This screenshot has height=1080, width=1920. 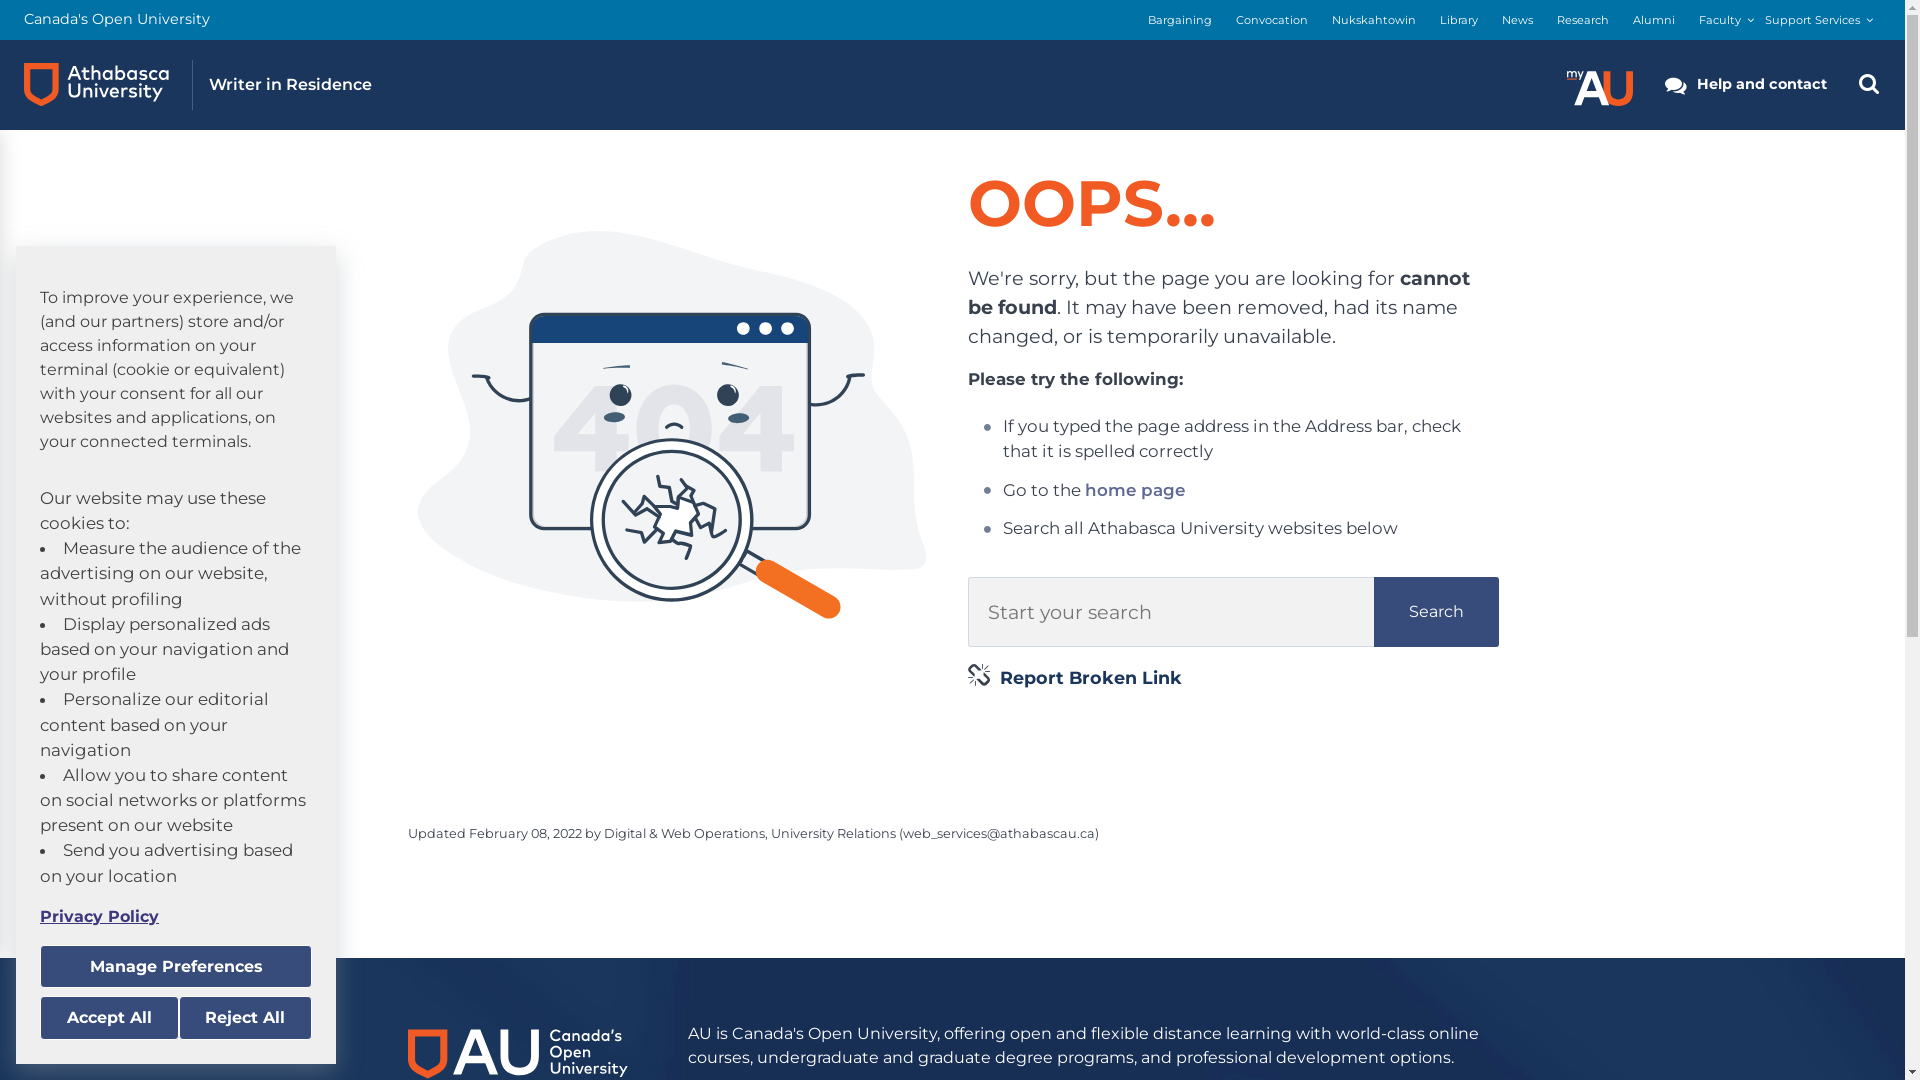 What do you see at coordinates (110, 1018) in the screenshot?
I see `Accept All` at bounding box center [110, 1018].